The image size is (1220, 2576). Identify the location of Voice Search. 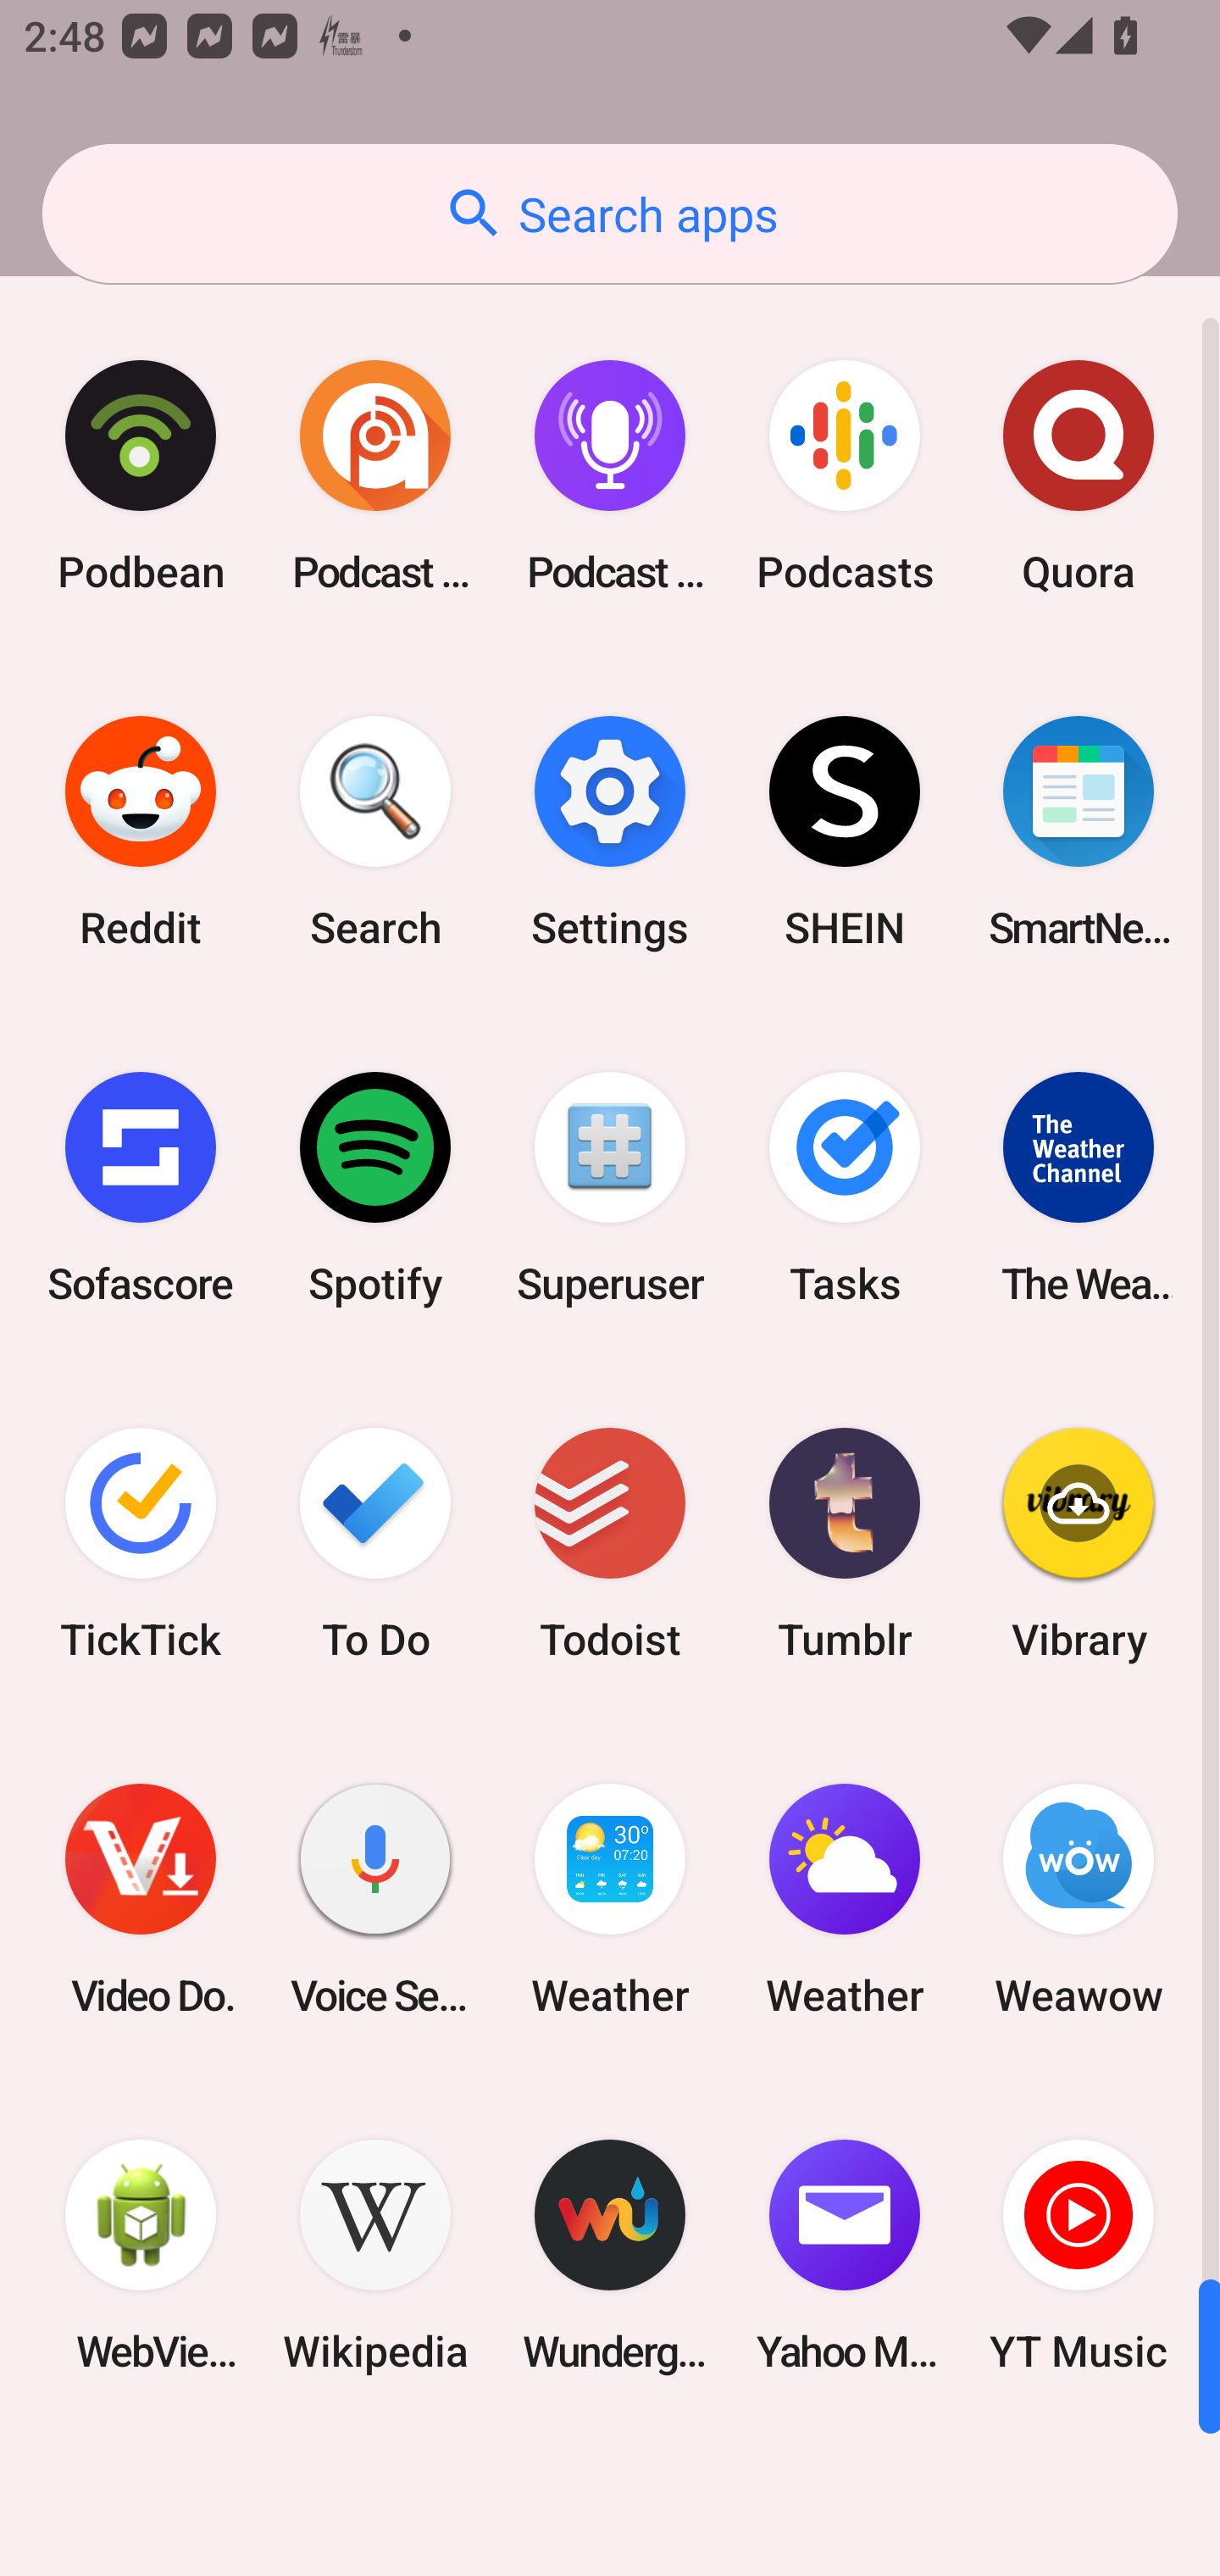
(375, 1900).